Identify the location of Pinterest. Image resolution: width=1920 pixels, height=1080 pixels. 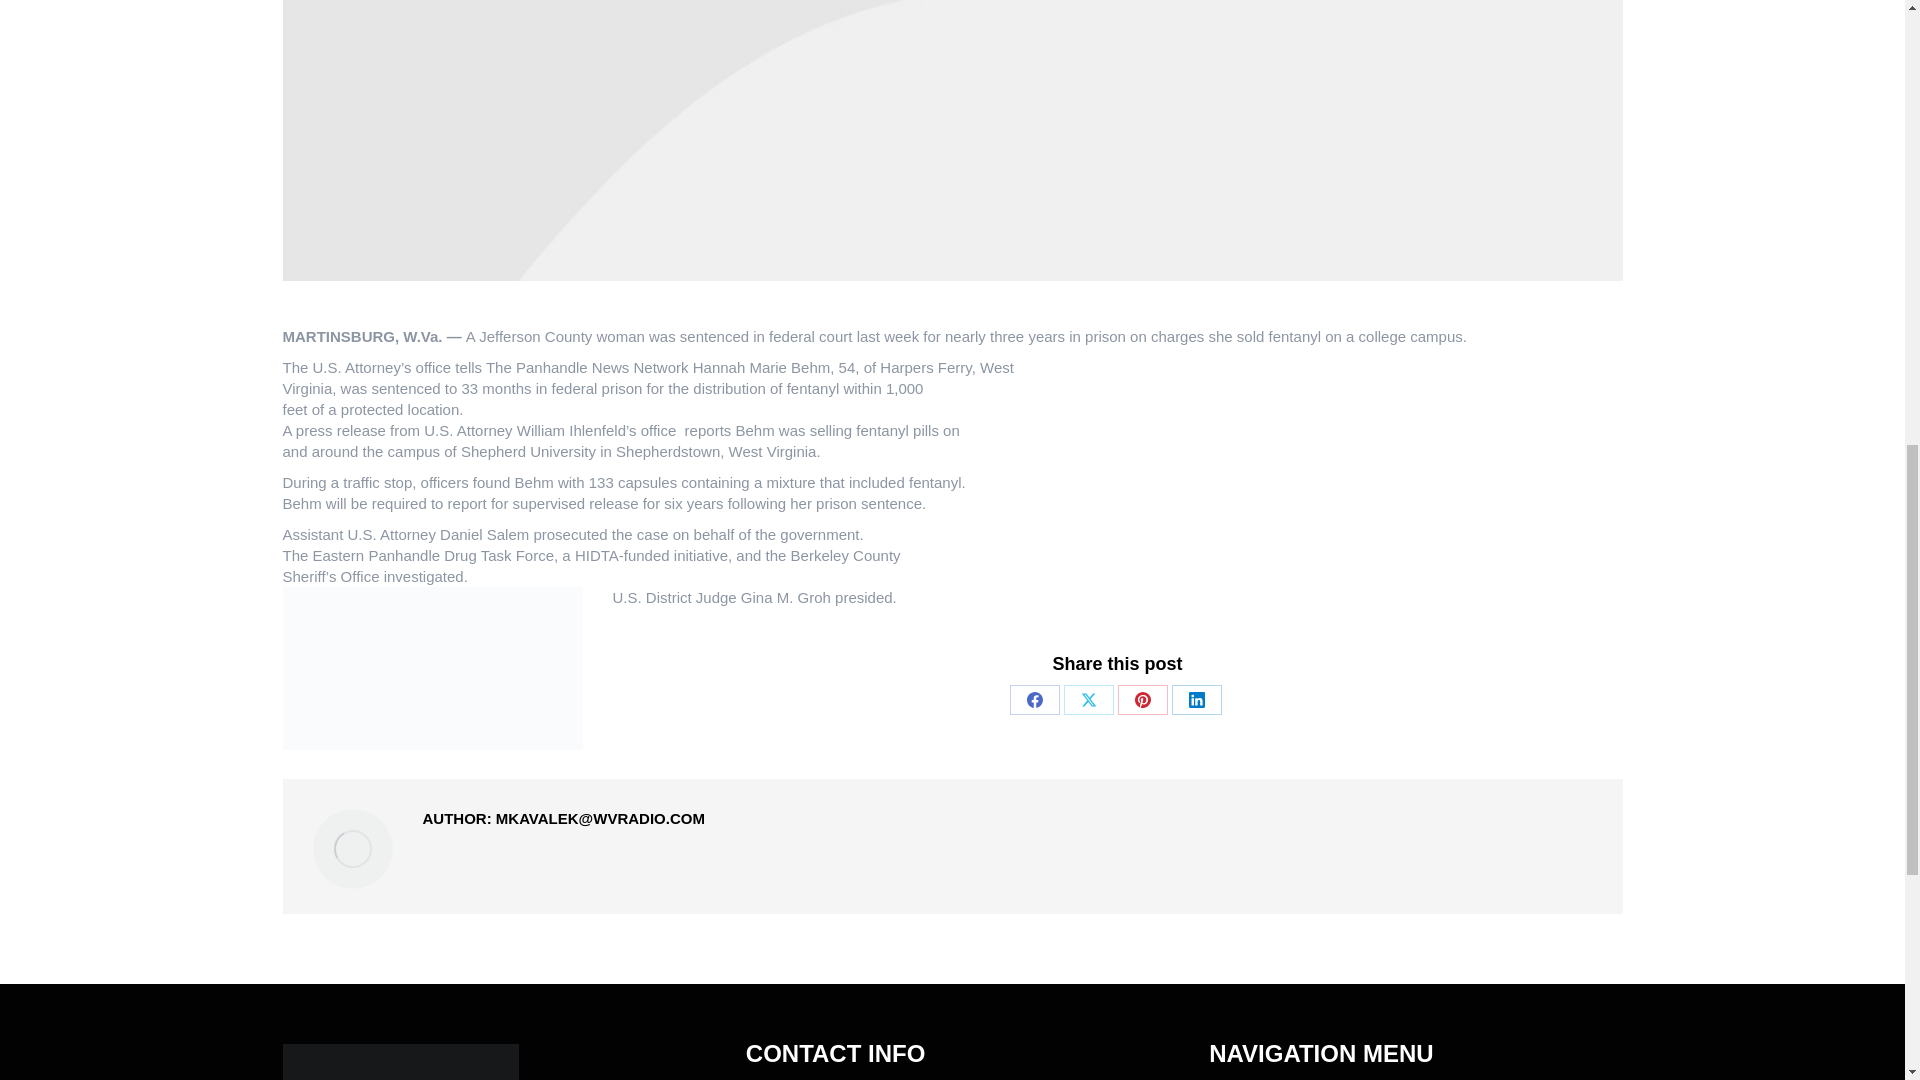
(1142, 699).